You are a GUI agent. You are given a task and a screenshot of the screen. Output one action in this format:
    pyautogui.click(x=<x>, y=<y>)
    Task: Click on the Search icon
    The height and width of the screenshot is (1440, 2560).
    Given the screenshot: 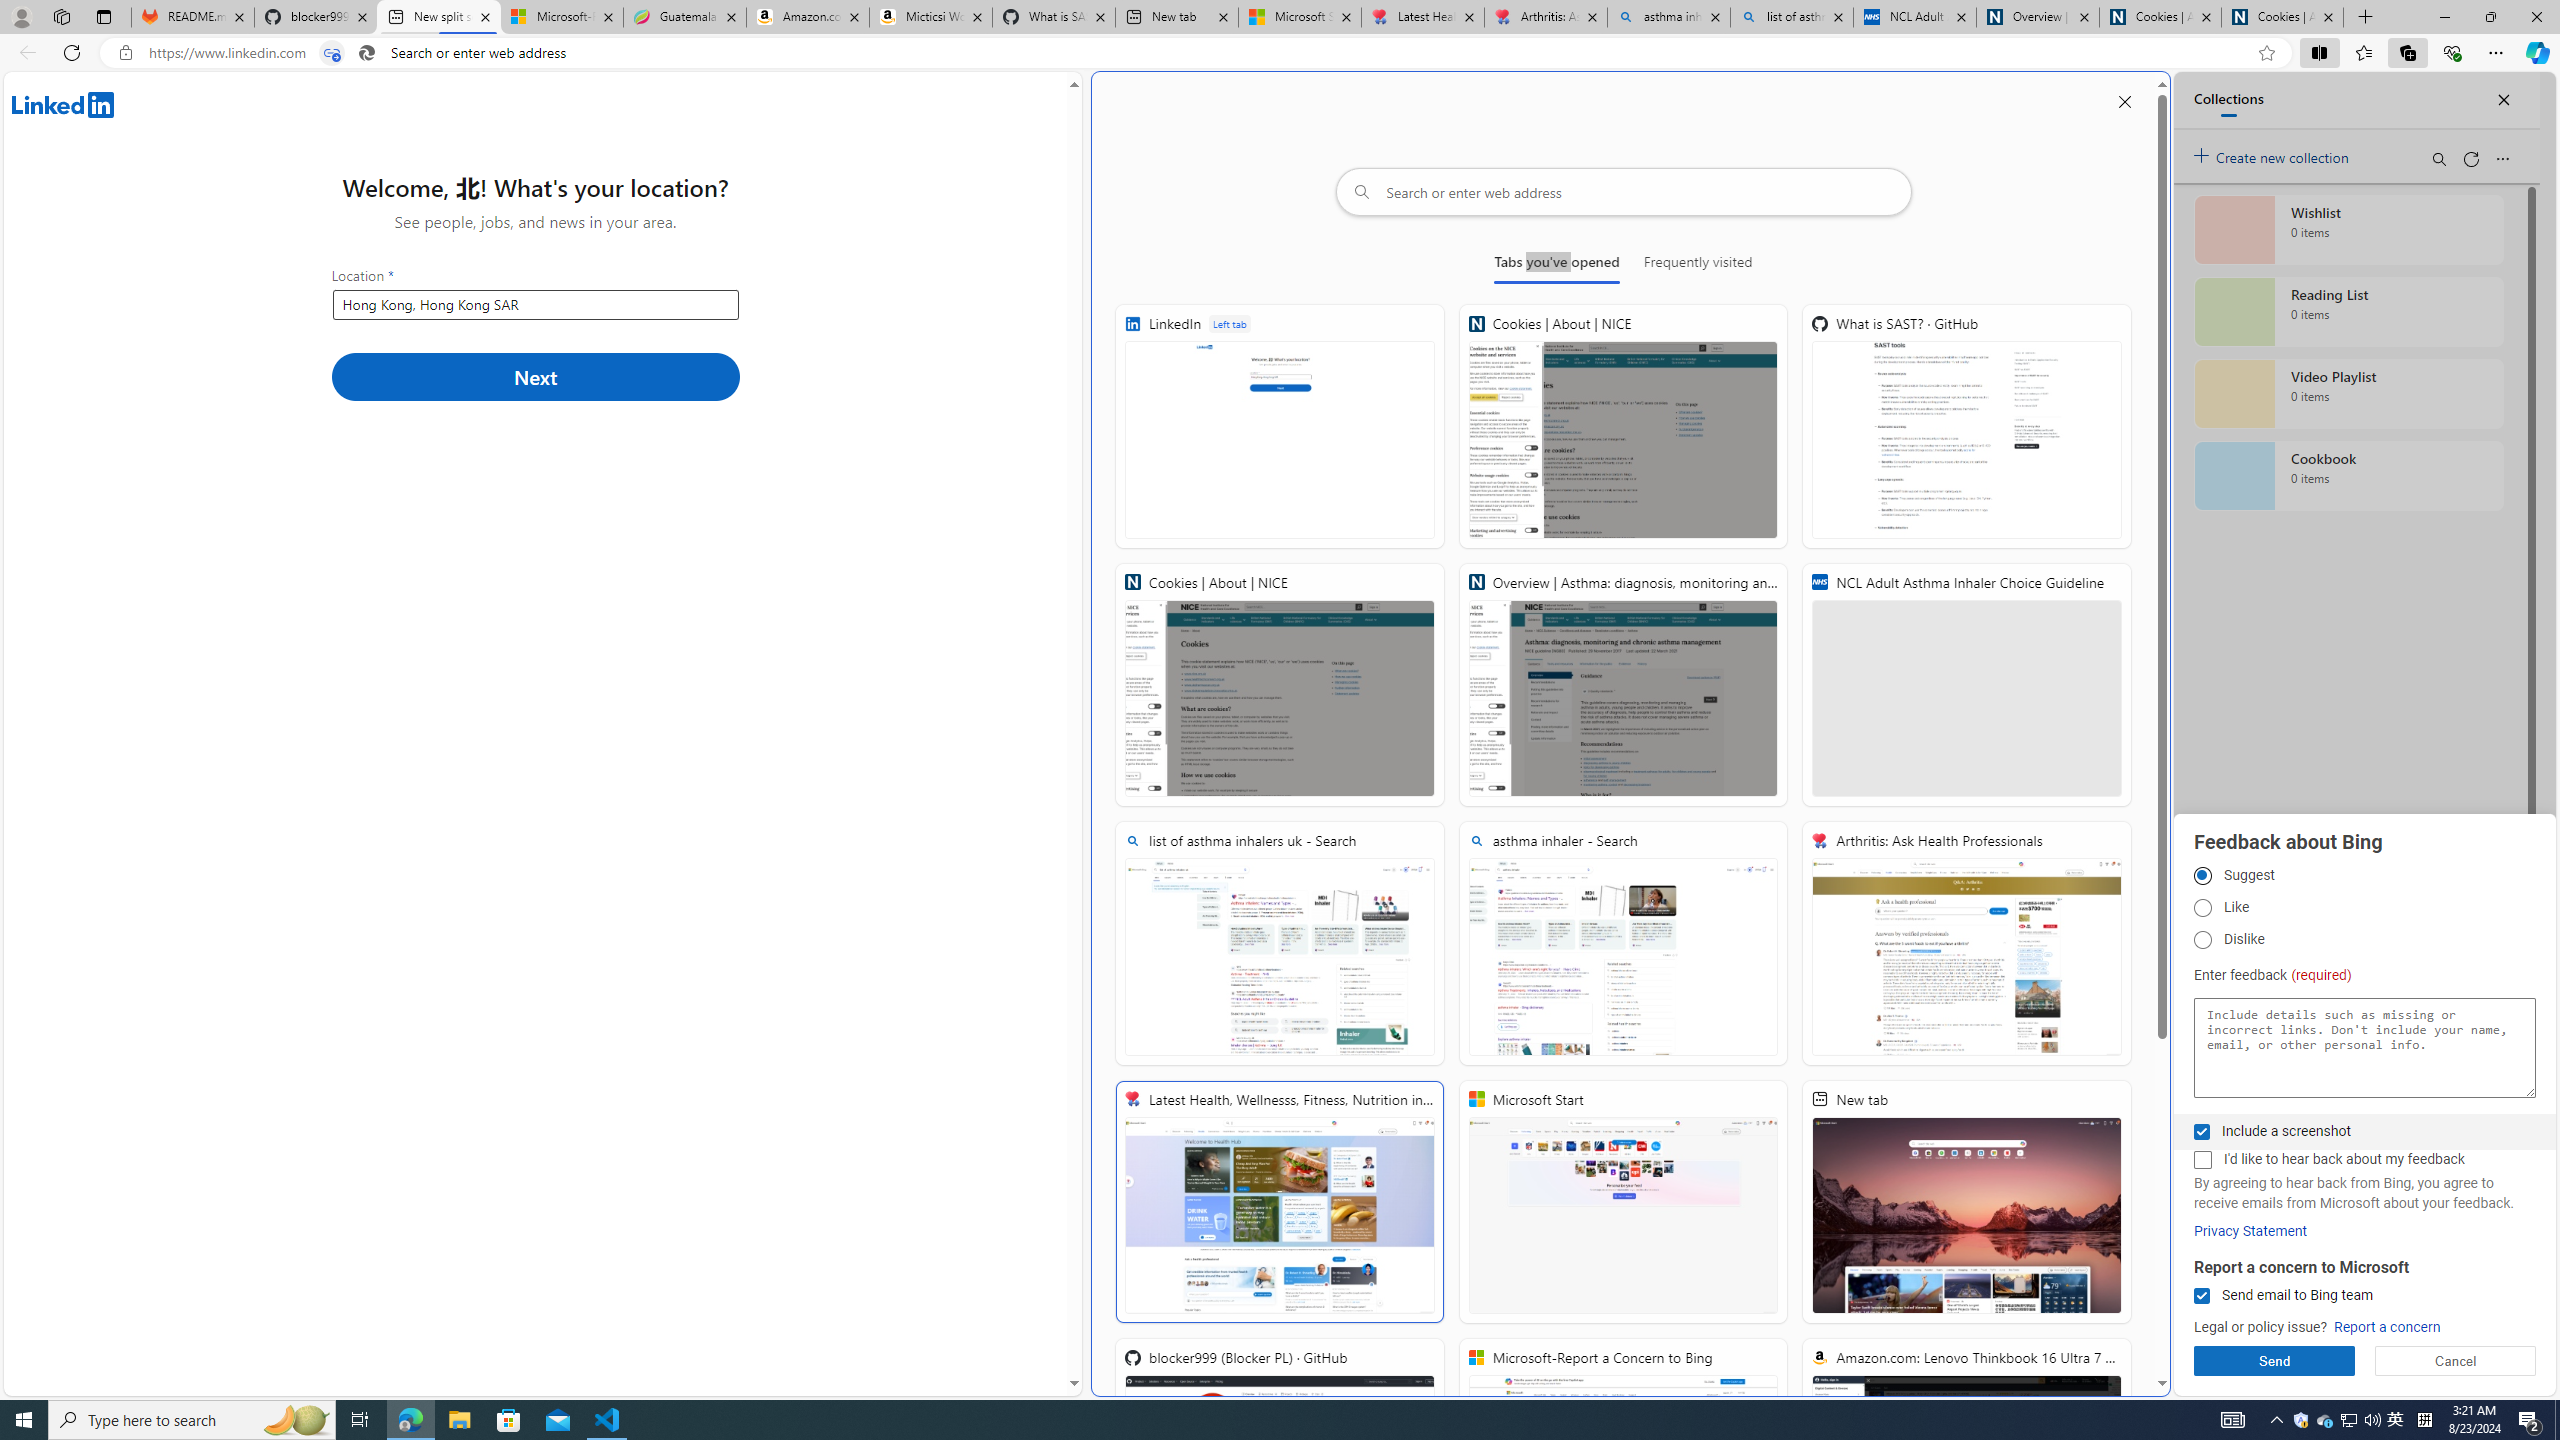 What is the action you would take?
    pyautogui.click(x=367, y=53)
    